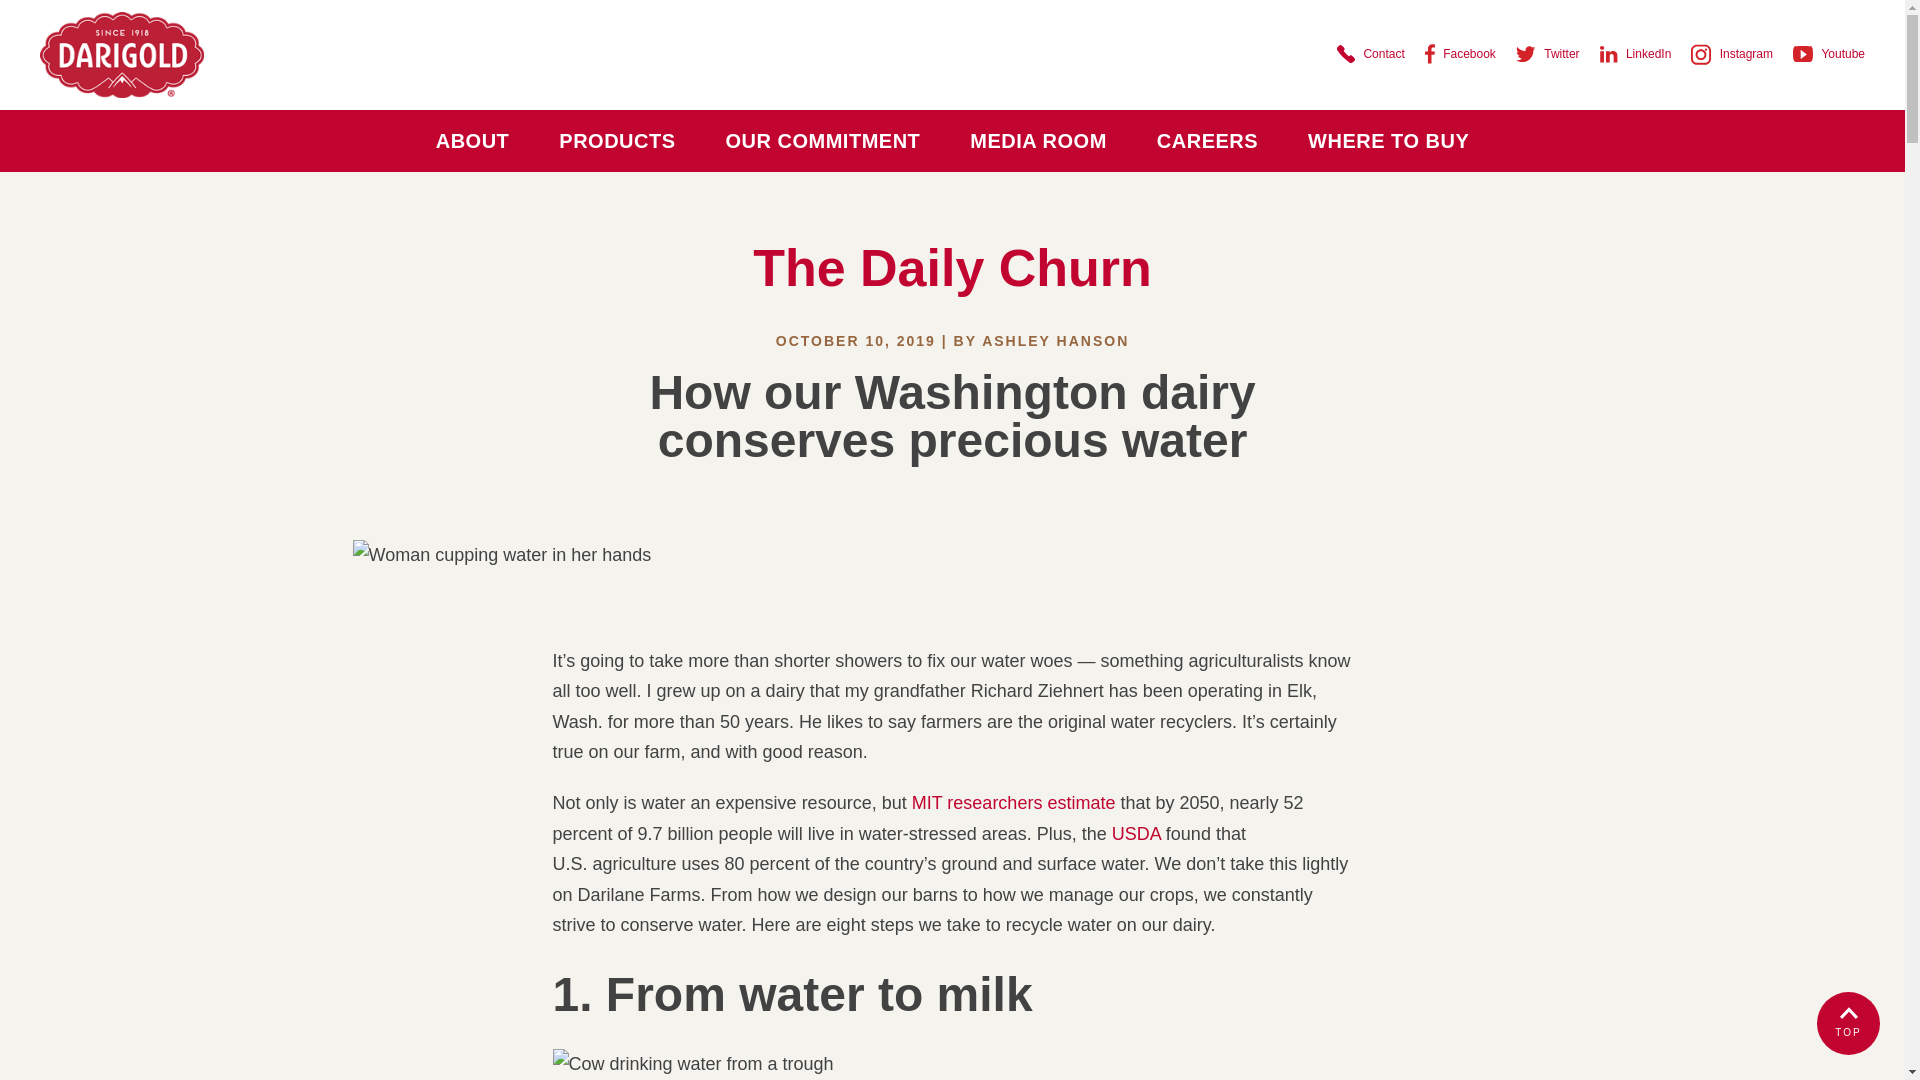 This screenshot has height=1080, width=1920. What do you see at coordinates (1848, 1024) in the screenshot?
I see `TOP` at bounding box center [1848, 1024].